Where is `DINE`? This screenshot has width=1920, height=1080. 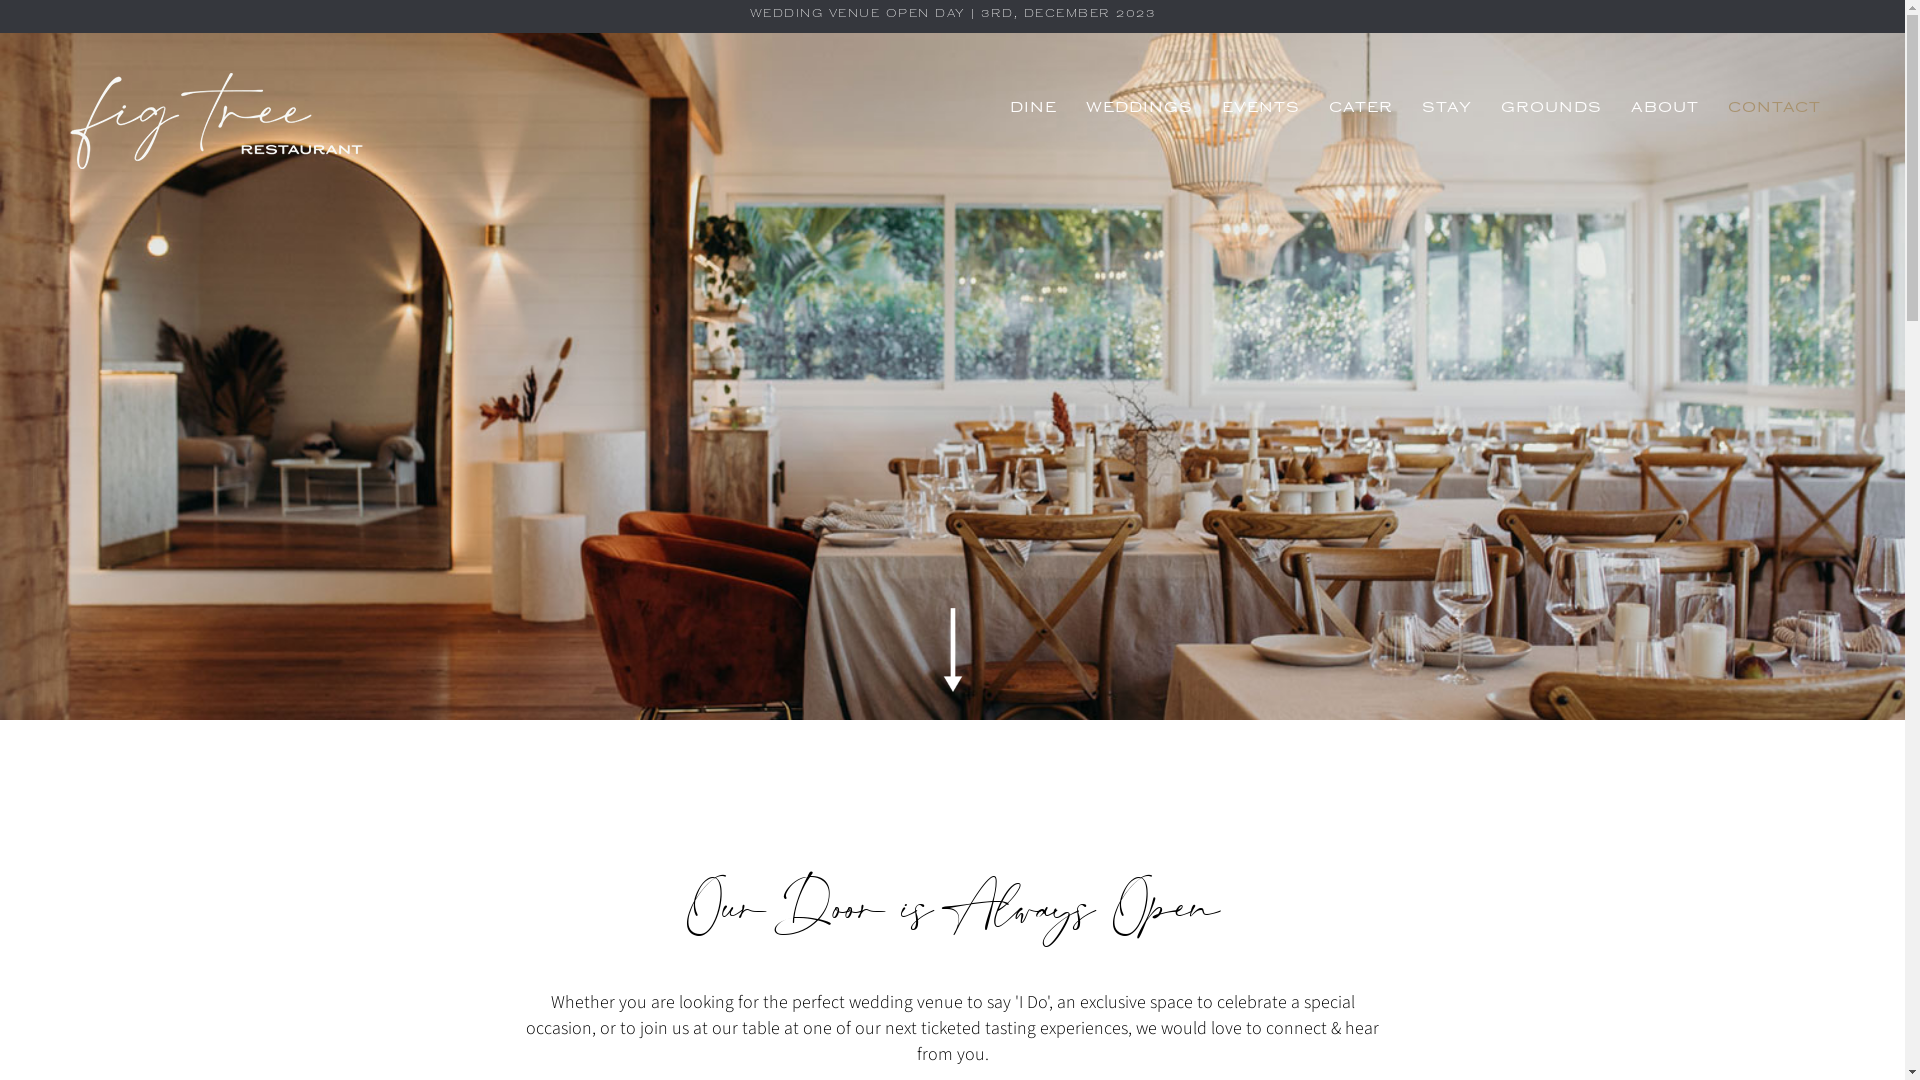 DINE is located at coordinates (1034, 110).